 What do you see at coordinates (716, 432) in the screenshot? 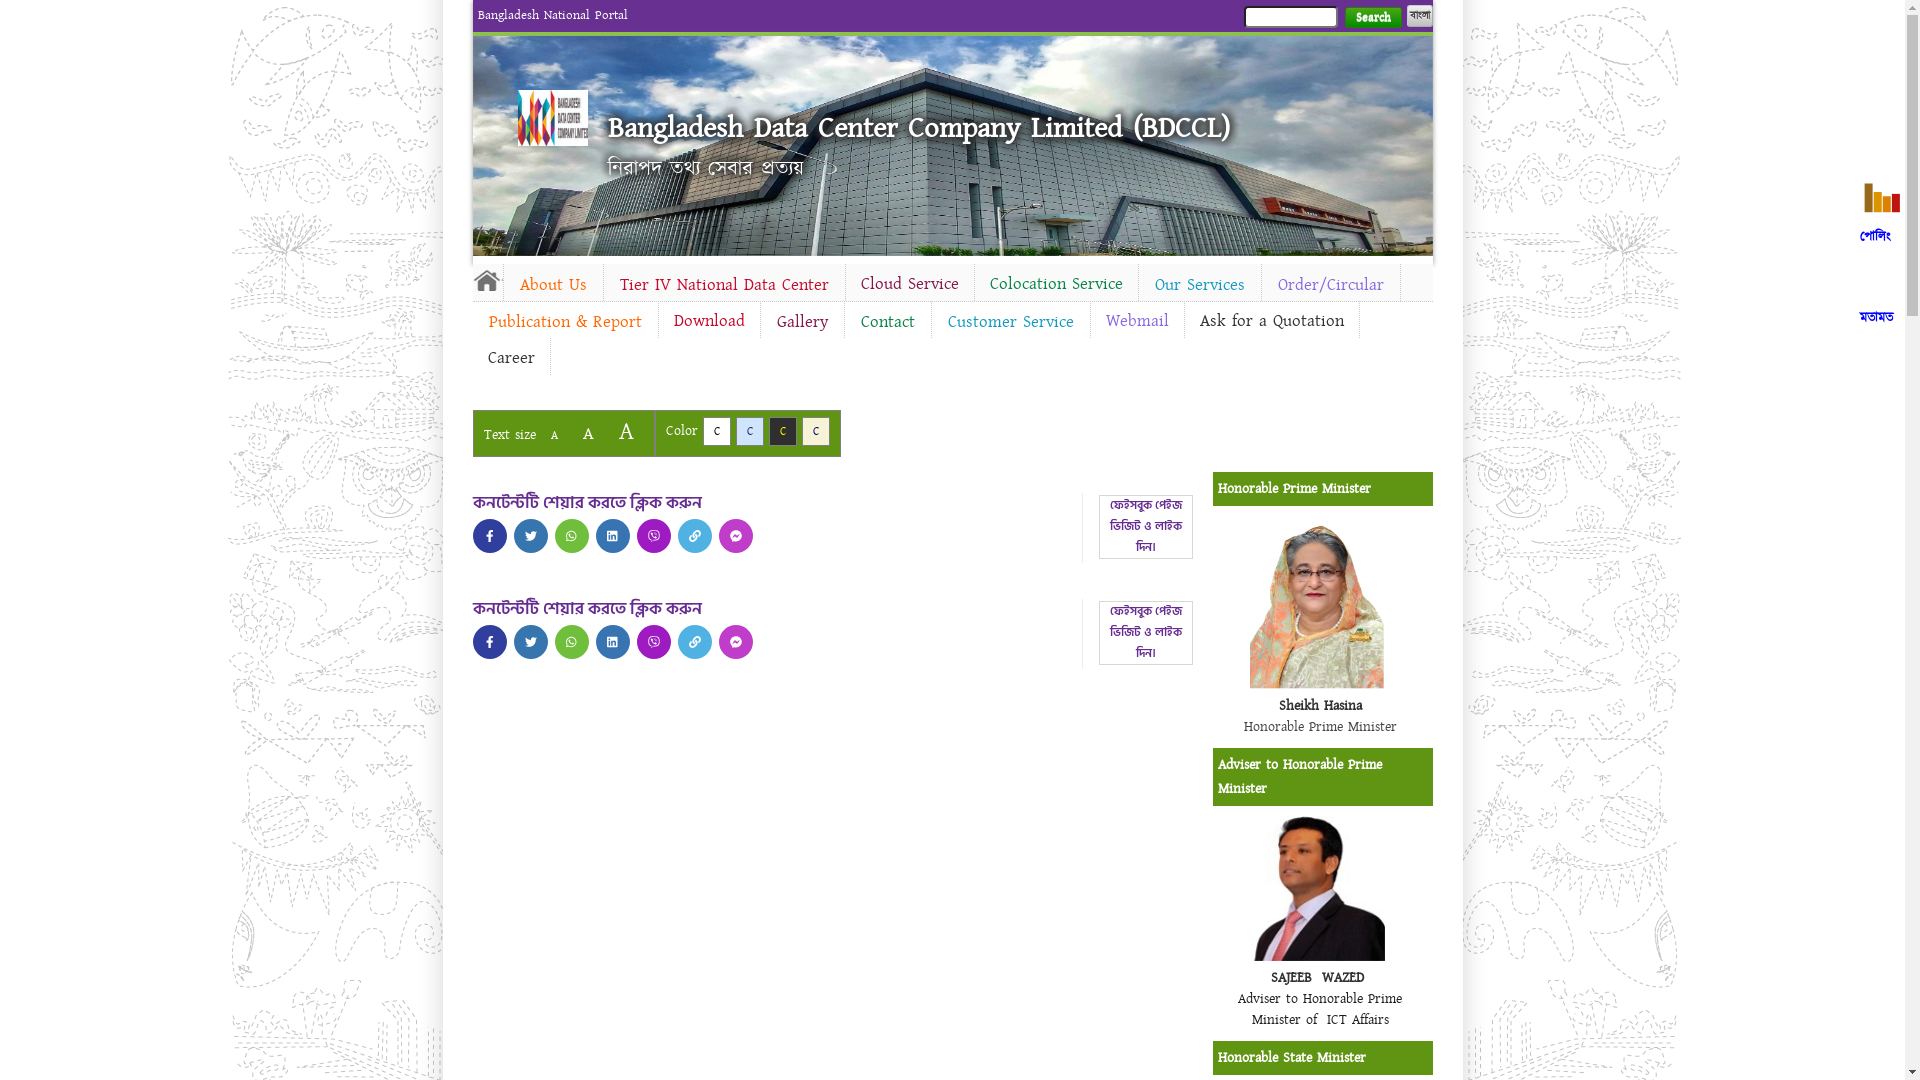
I see `C` at bounding box center [716, 432].